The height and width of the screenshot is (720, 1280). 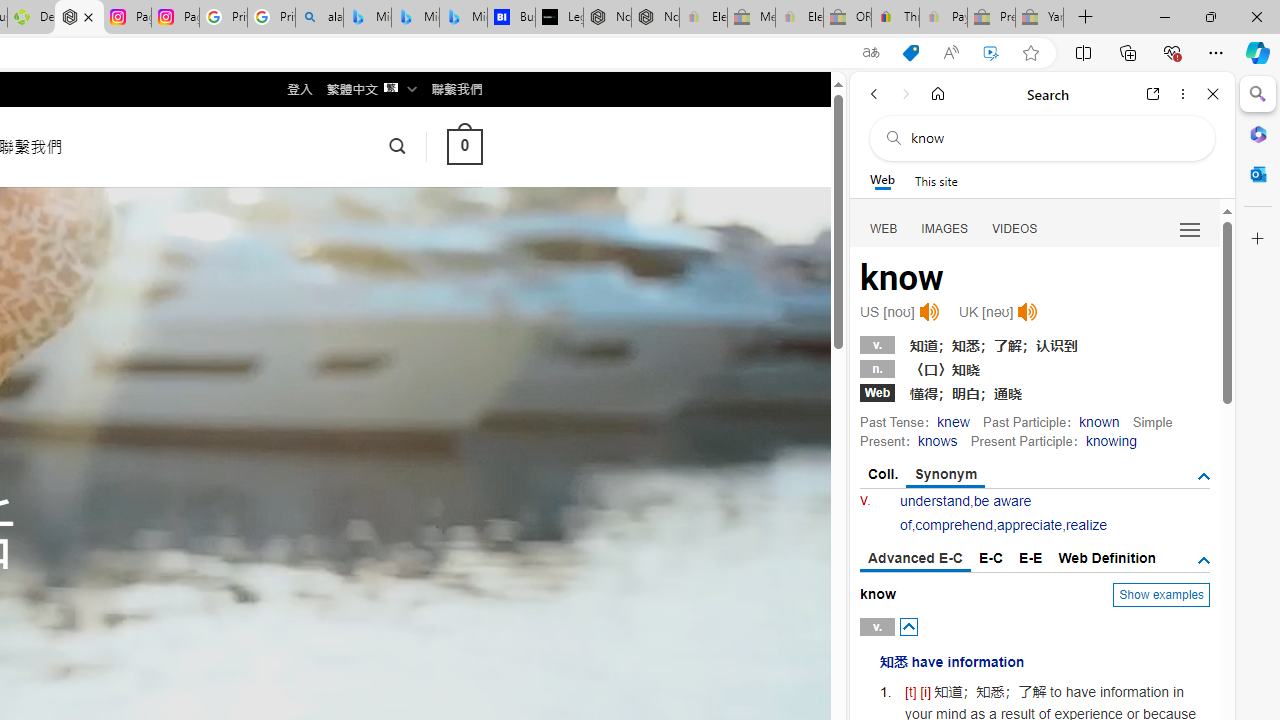 What do you see at coordinates (895, 18) in the screenshot?
I see `Threats and offensive language policy | eBay` at bounding box center [895, 18].